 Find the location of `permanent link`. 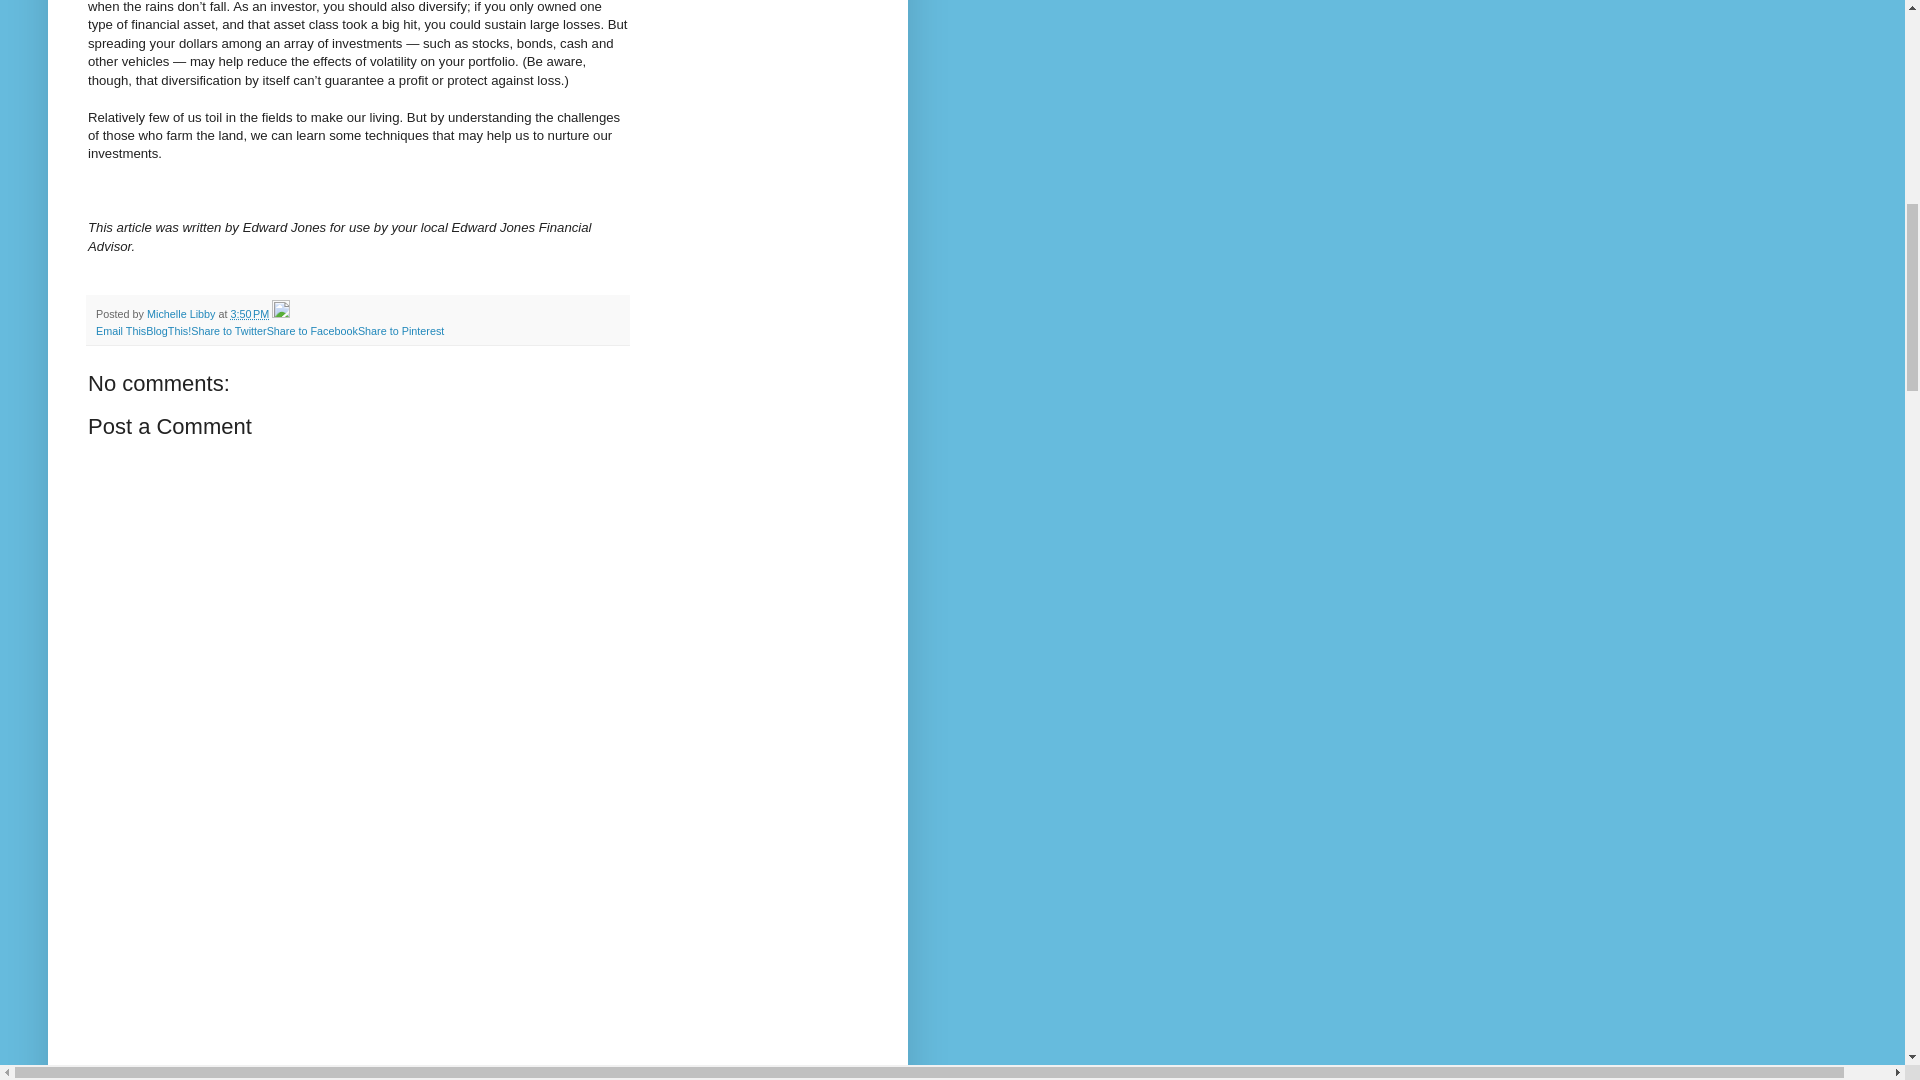

permanent link is located at coordinates (249, 313).